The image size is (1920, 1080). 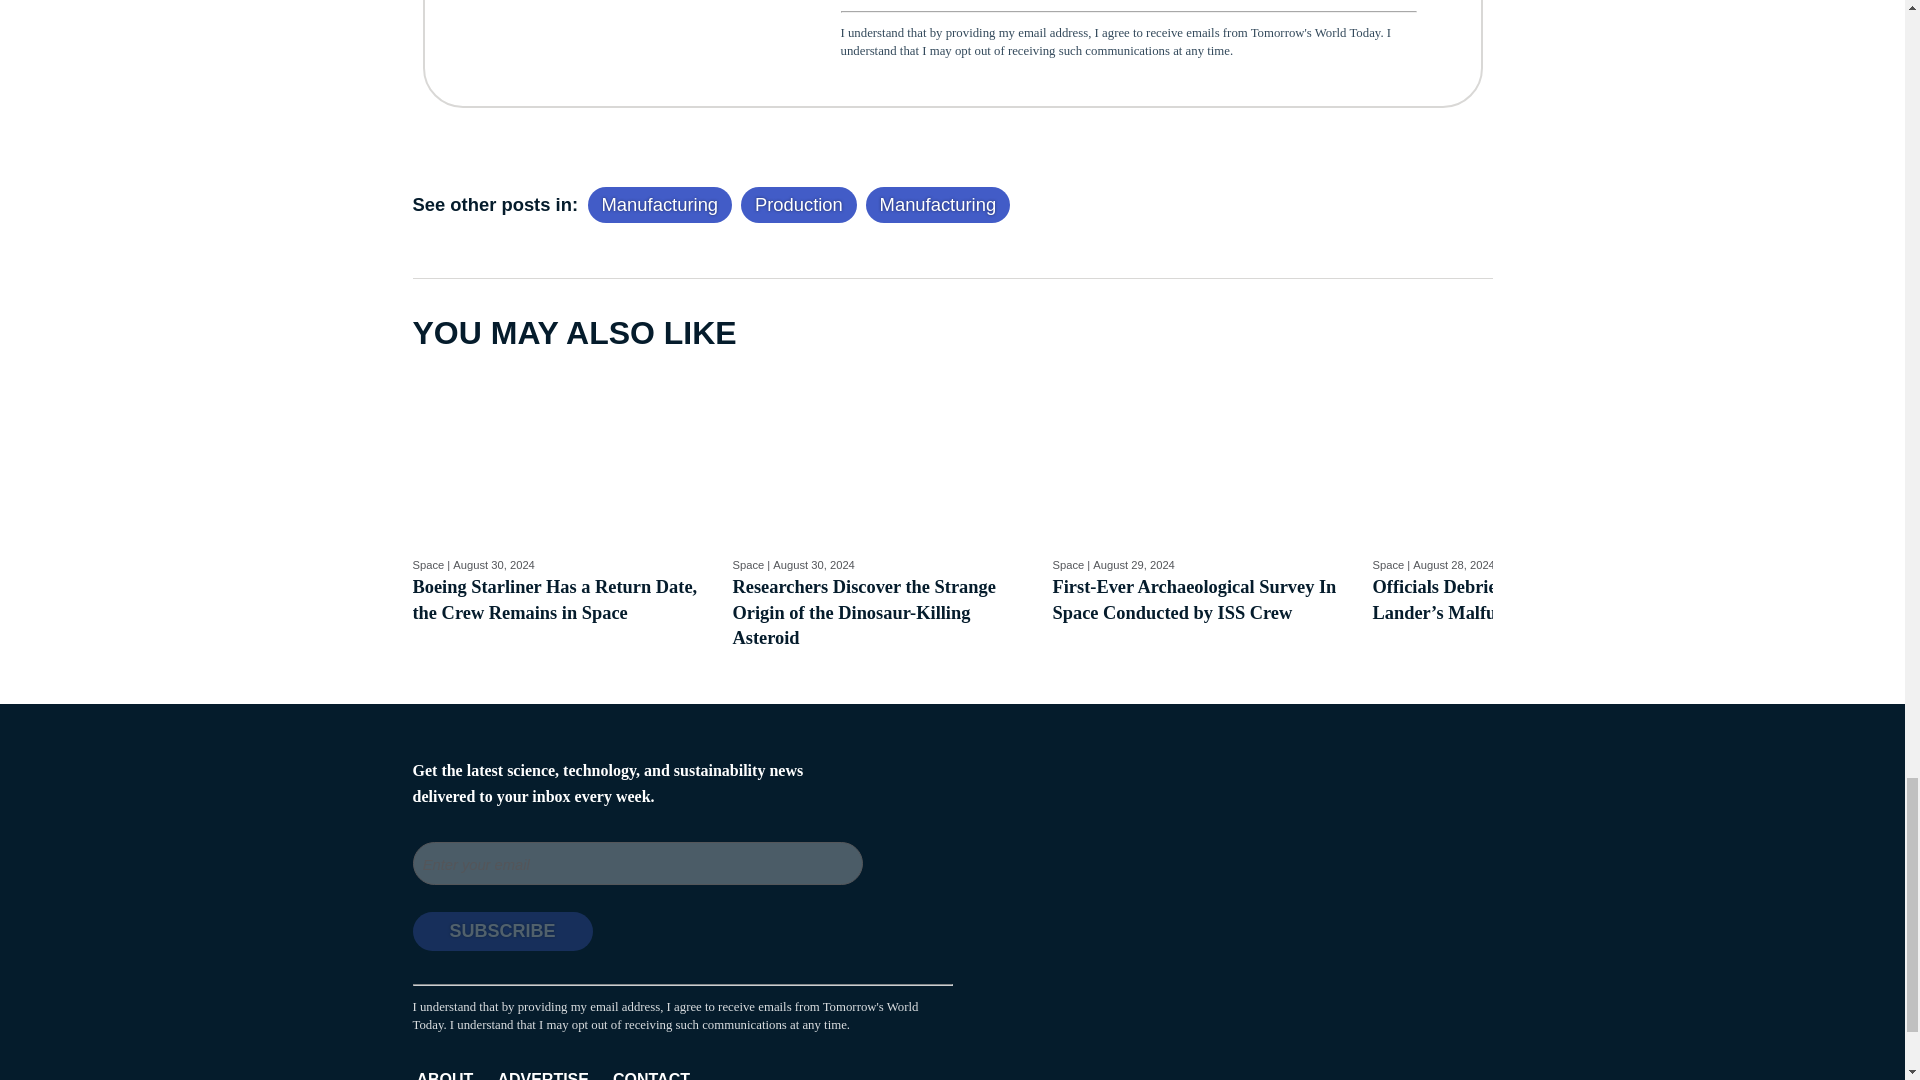 What do you see at coordinates (798, 204) in the screenshot?
I see `Production` at bounding box center [798, 204].